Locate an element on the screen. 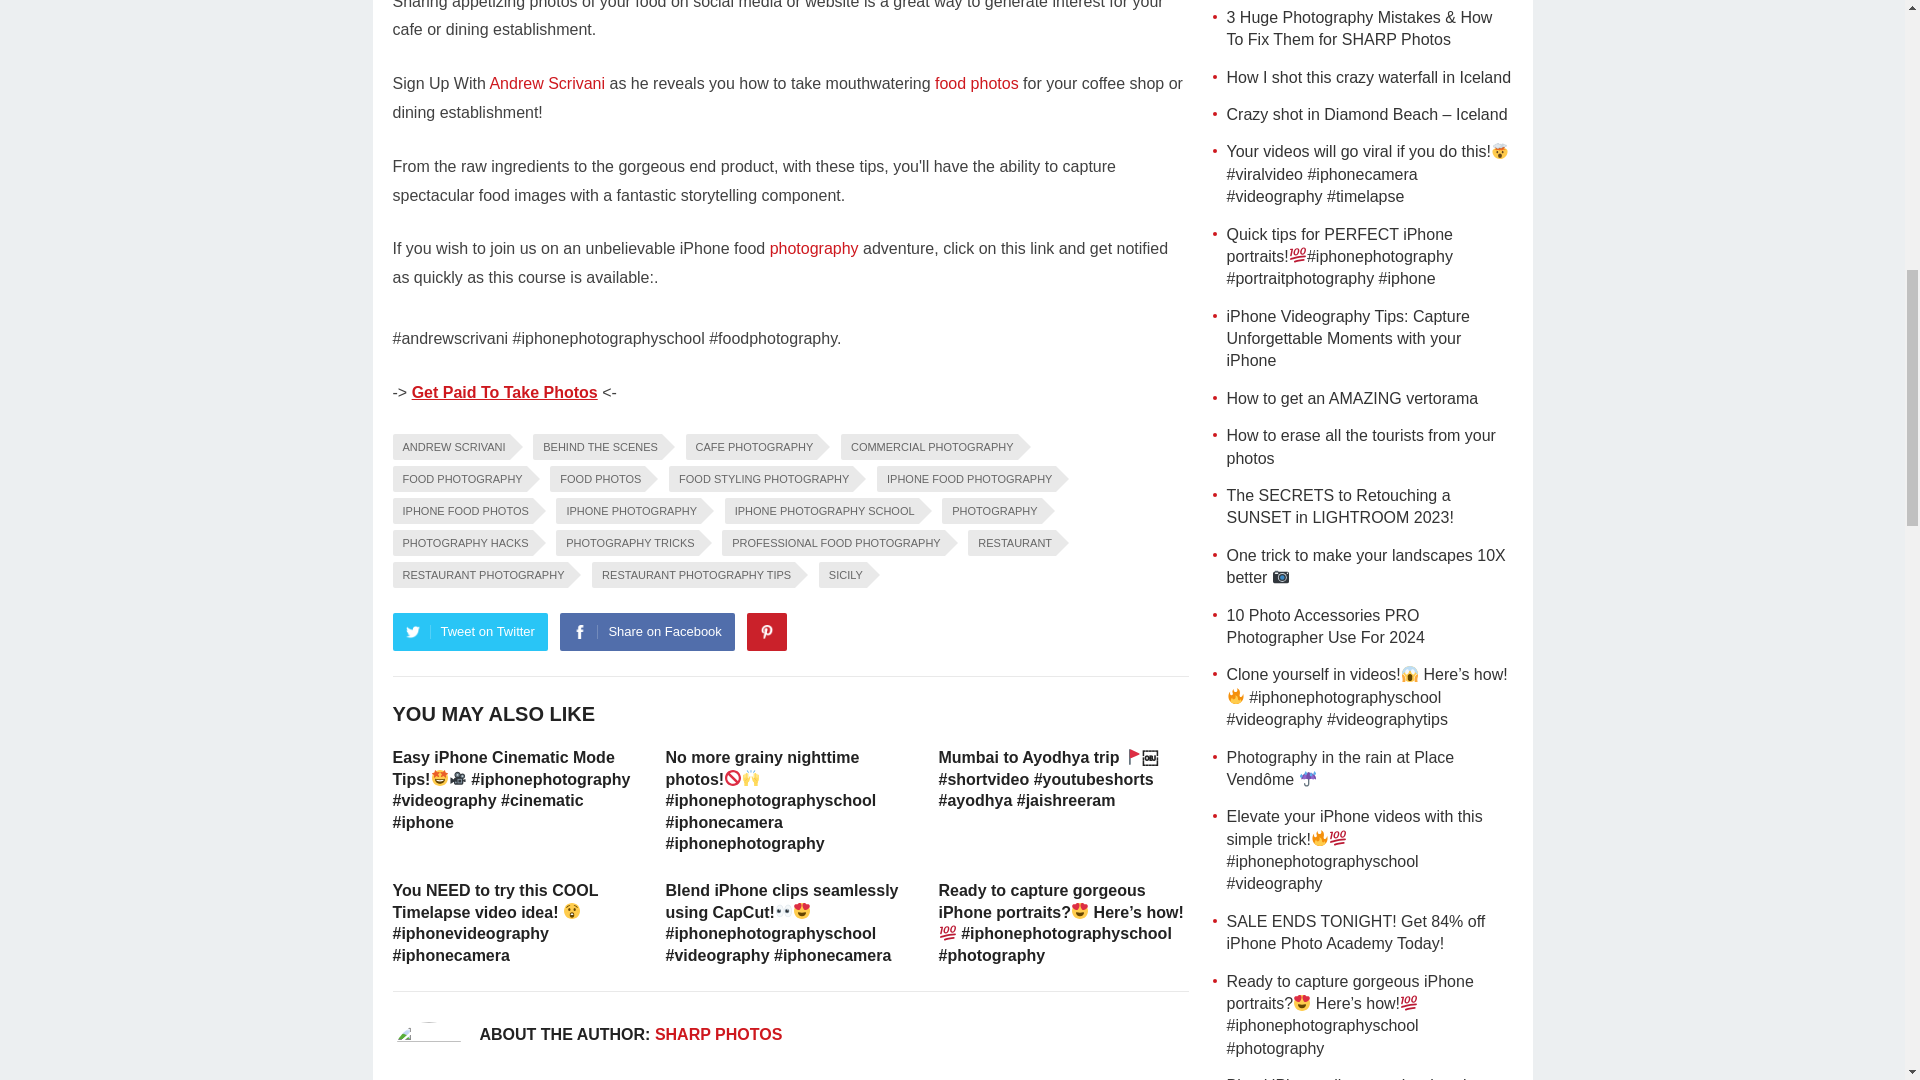 This screenshot has width=1920, height=1080. Get Paid To Take Photos is located at coordinates (504, 392).